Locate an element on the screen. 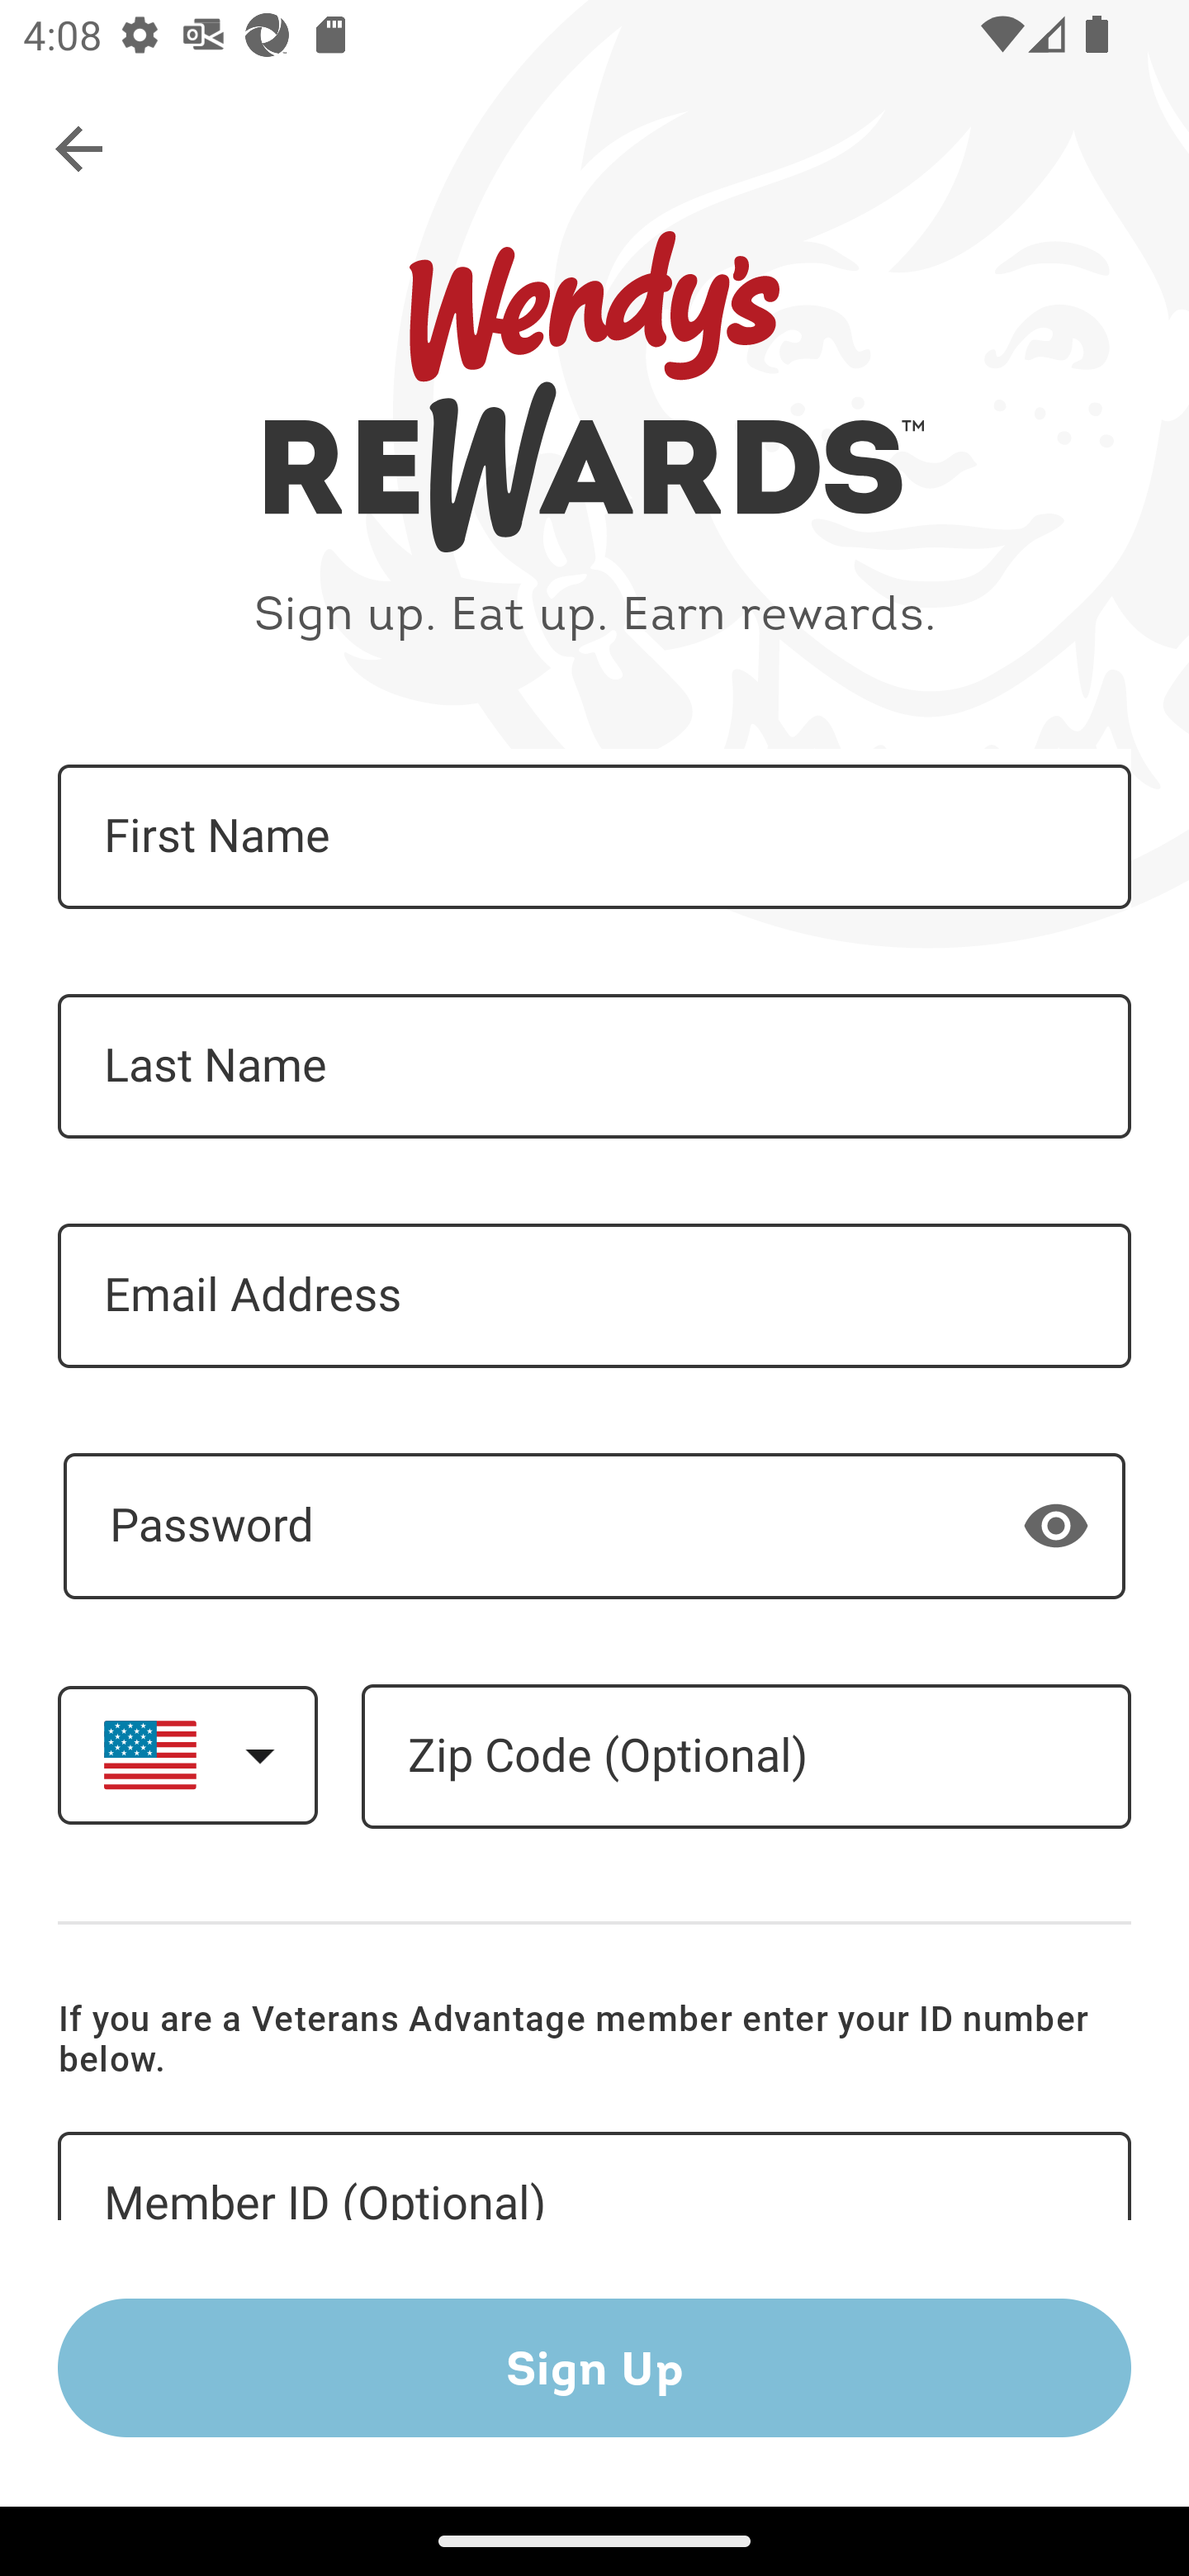 The image size is (1189, 2576). Last Name - Required is located at coordinates (594, 1067).